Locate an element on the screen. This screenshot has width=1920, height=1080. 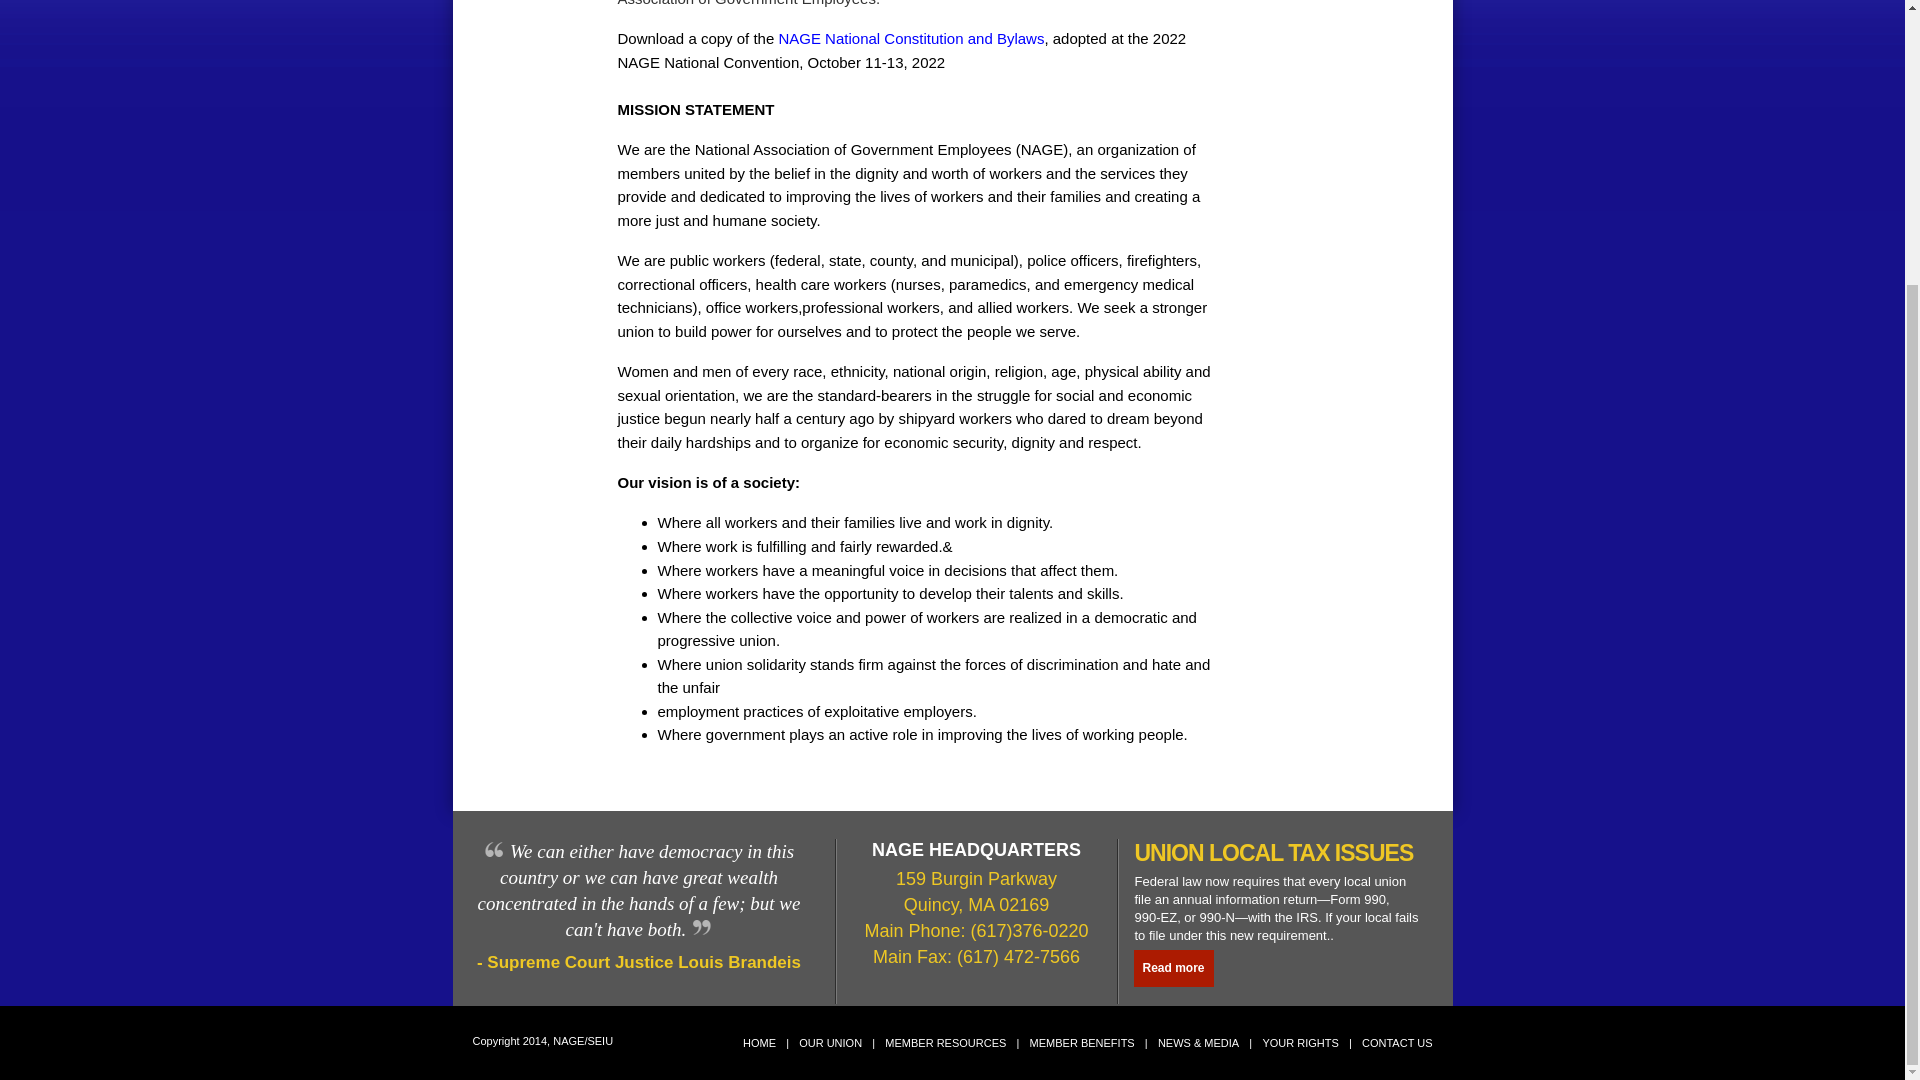
Read more is located at coordinates (1174, 968).